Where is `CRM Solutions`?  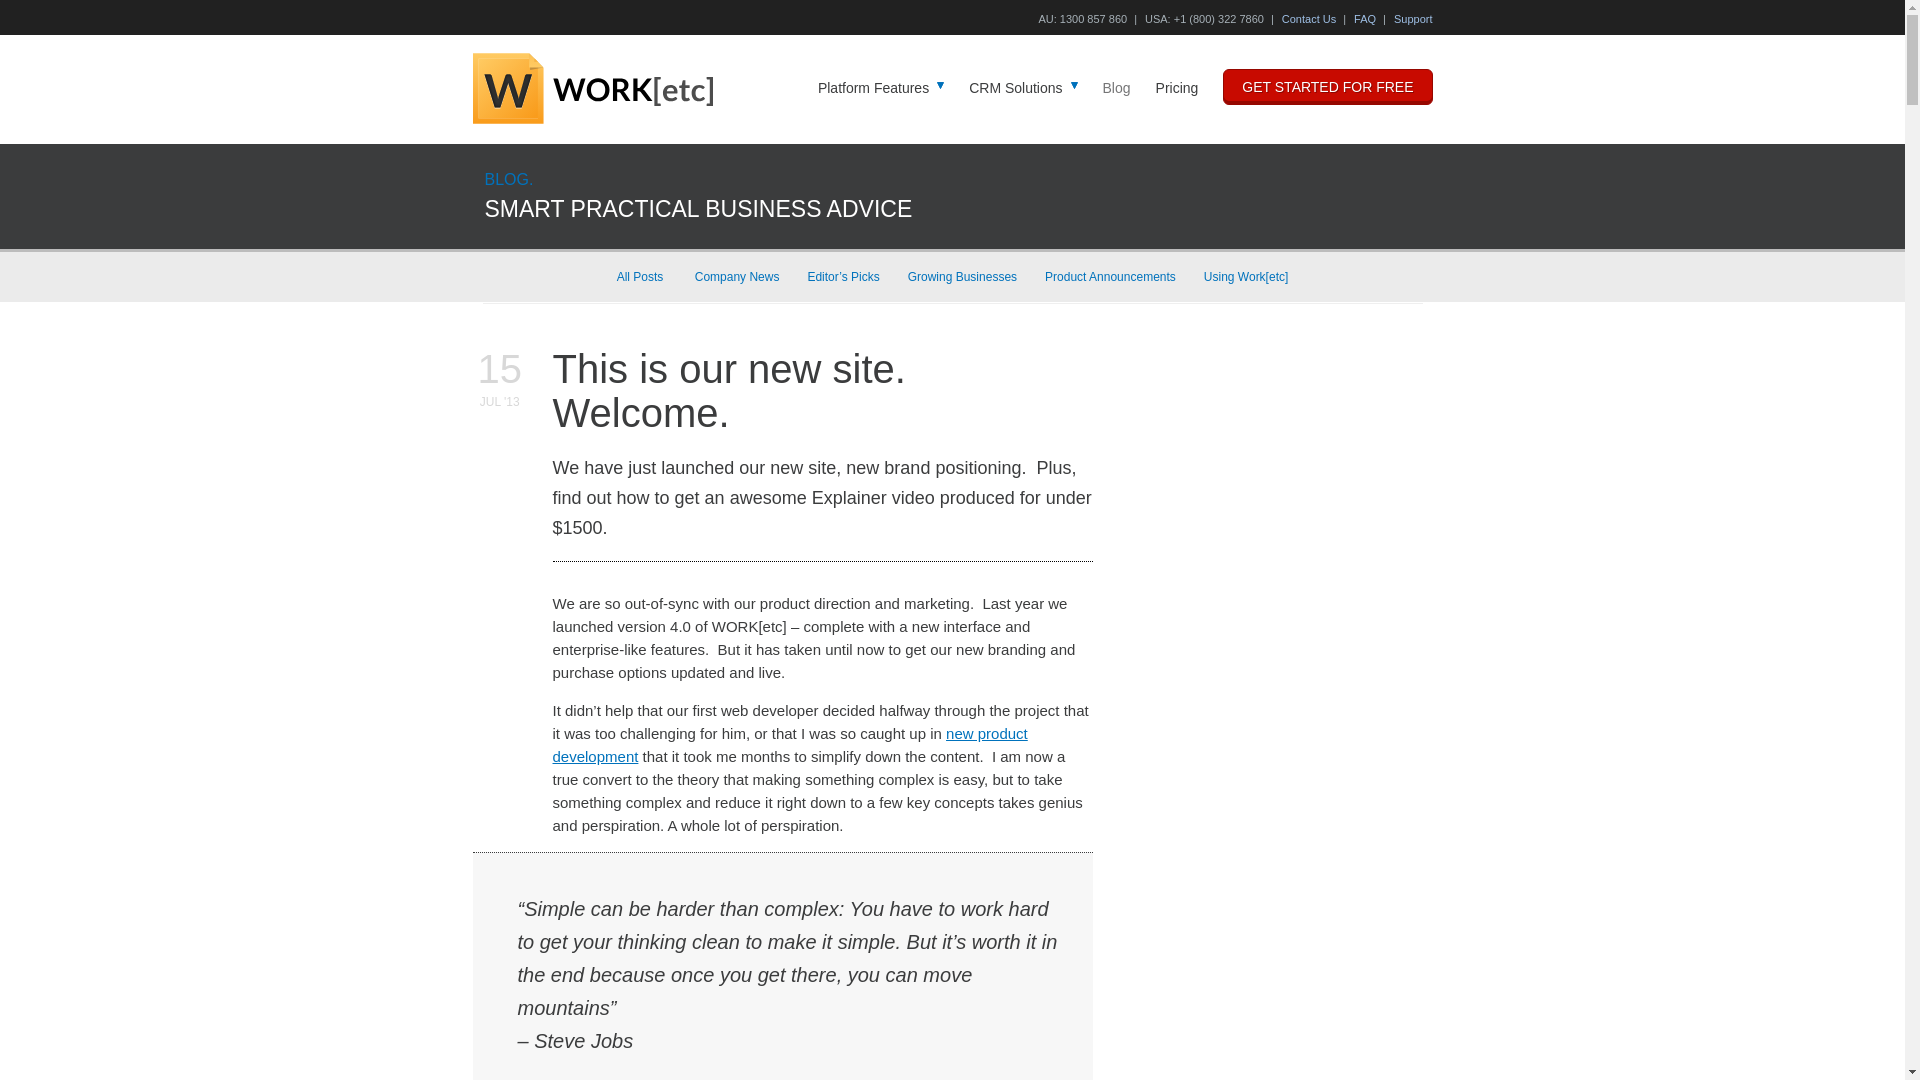
CRM Solutions is located at coordinates (1023, 88).